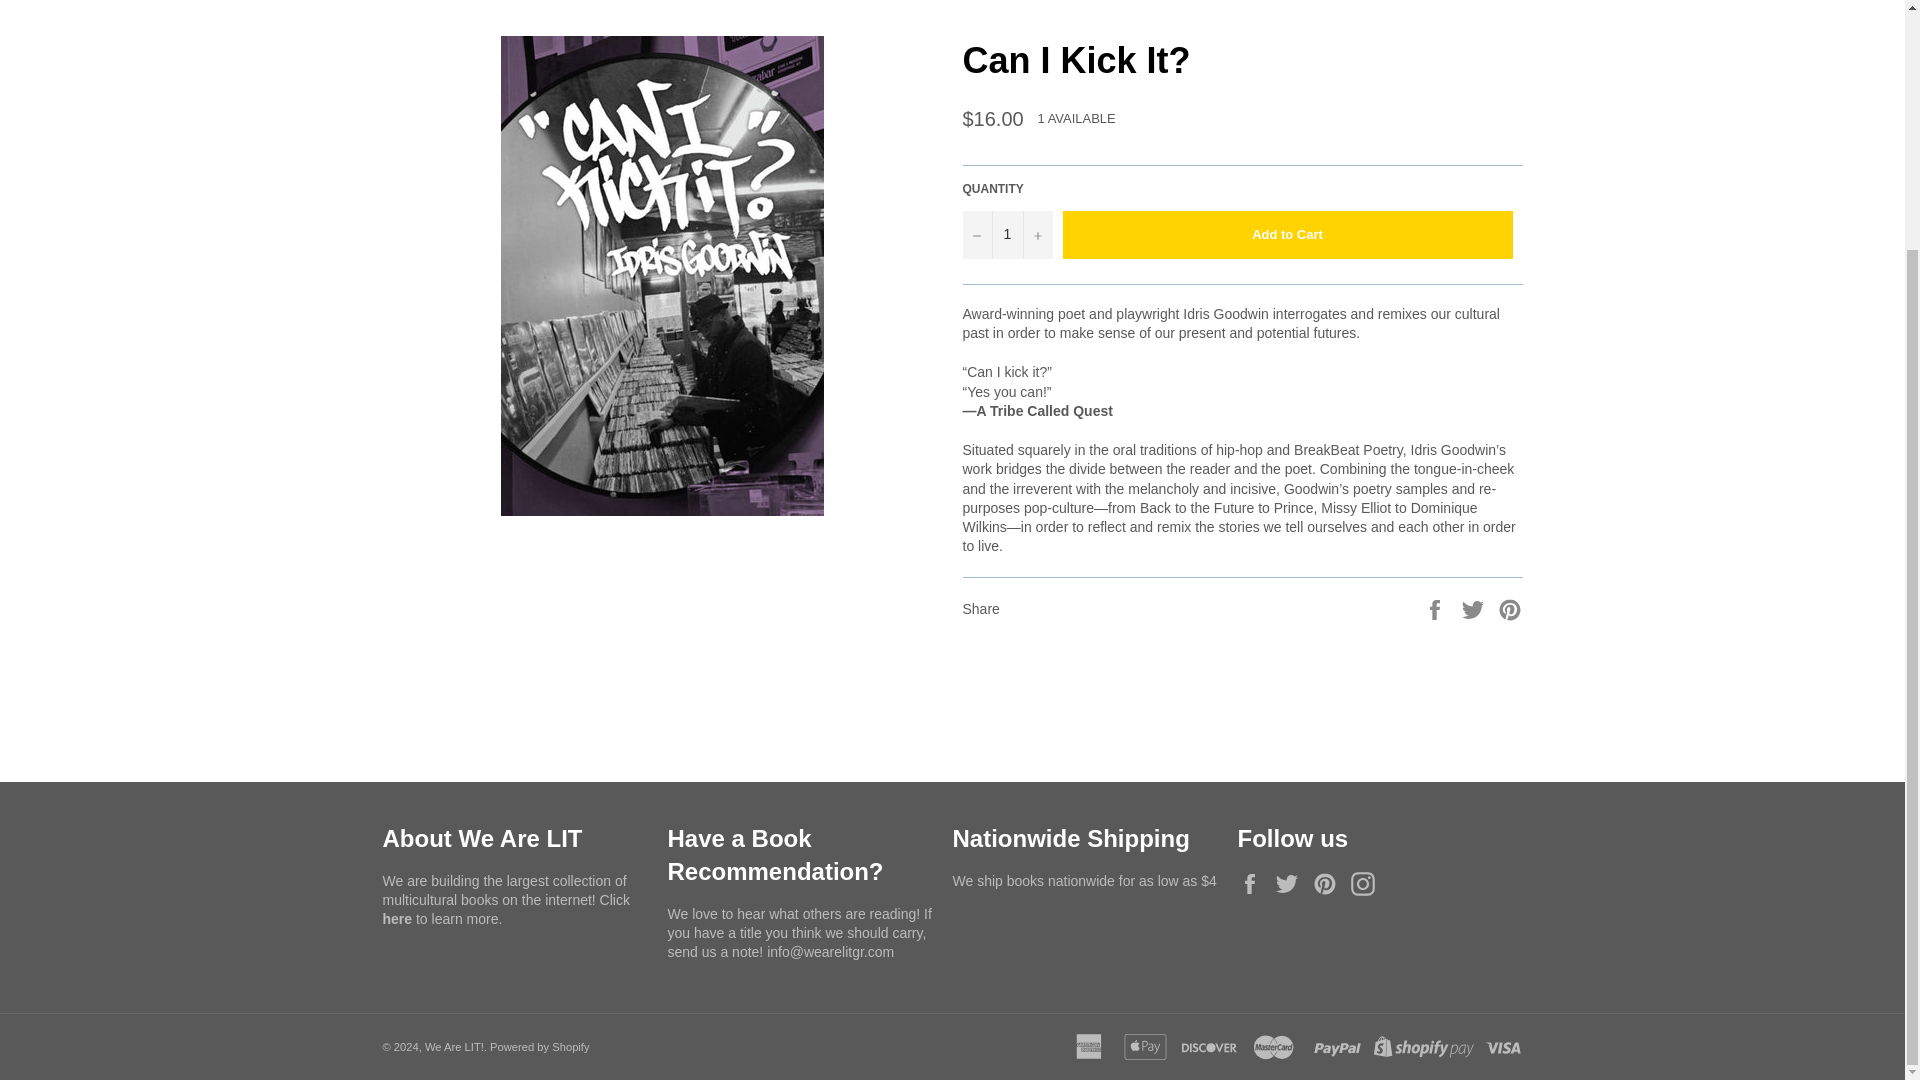 This screenshot has width=1920, height=1080. I want to click on We Are LIT! on Twitter, so click(1292, 884).